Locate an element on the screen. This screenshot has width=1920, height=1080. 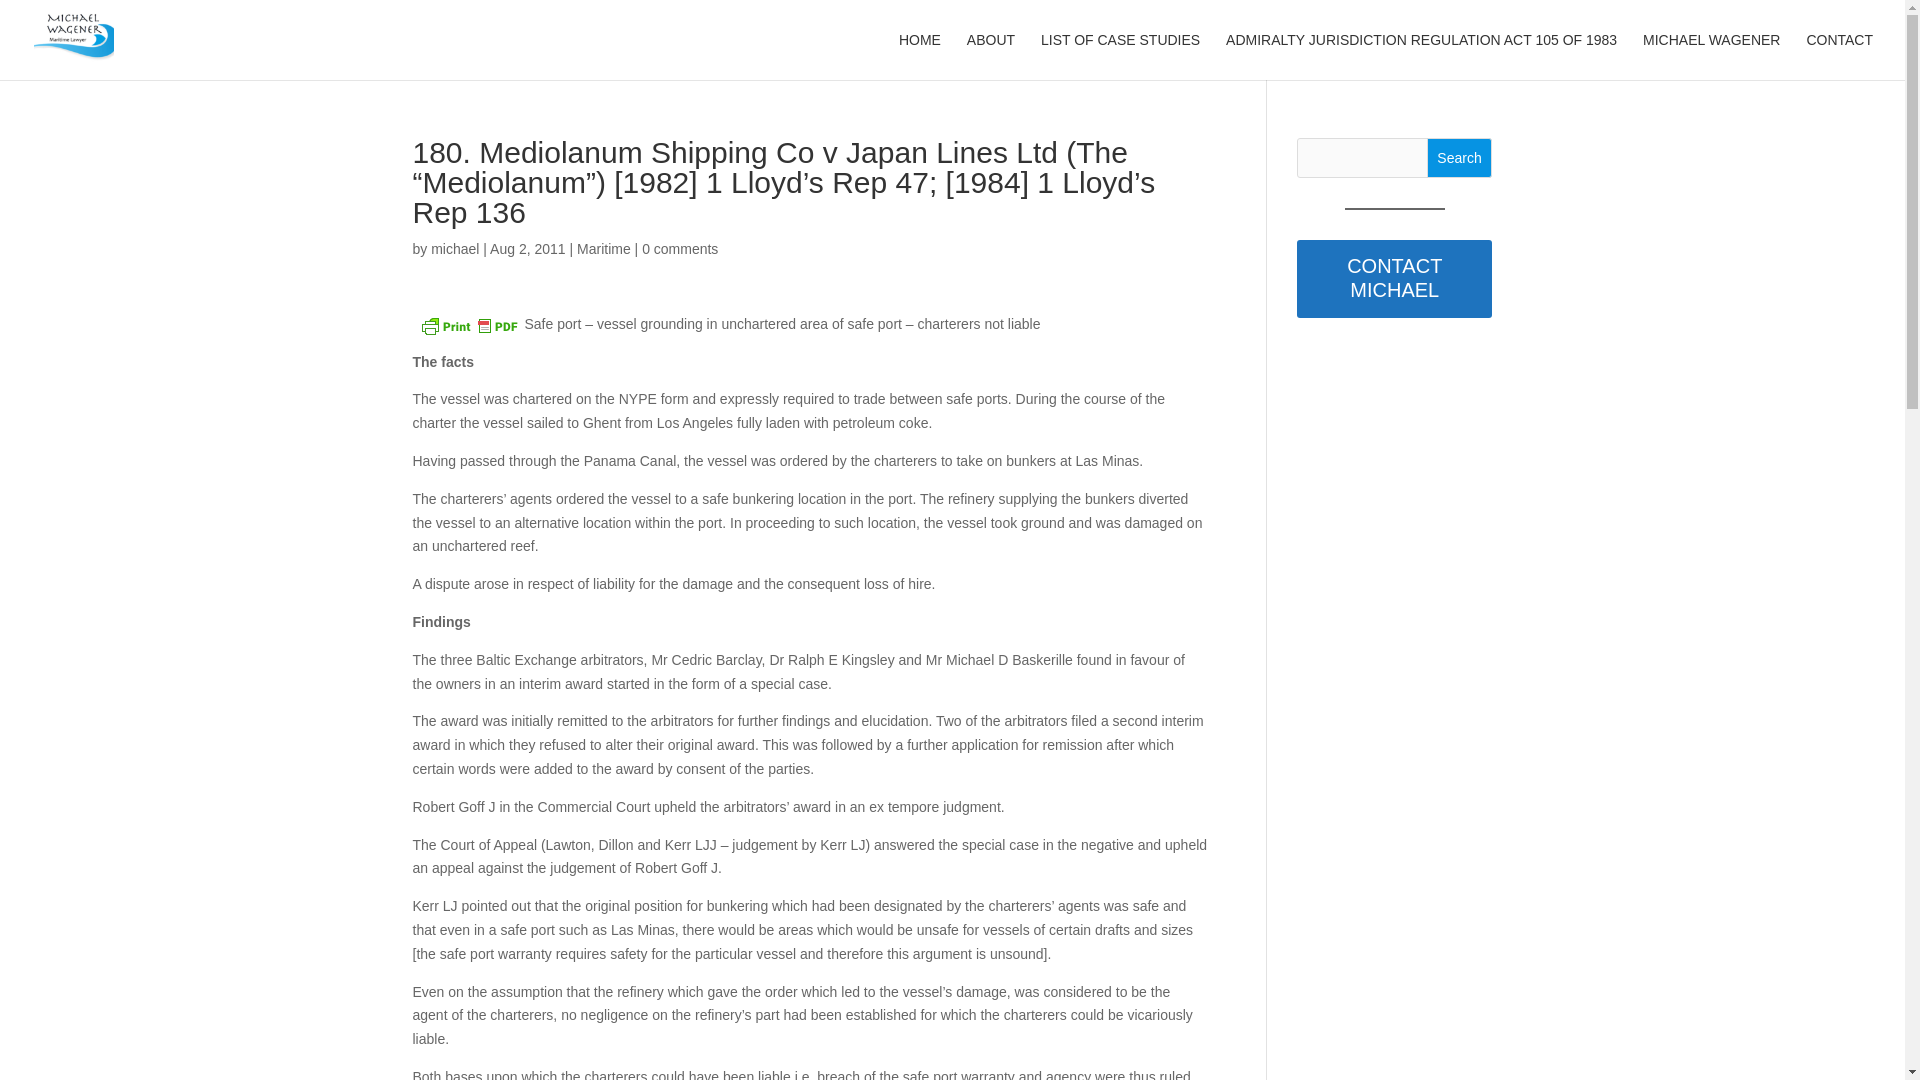
Maritime is located at coordinates (604, 248).